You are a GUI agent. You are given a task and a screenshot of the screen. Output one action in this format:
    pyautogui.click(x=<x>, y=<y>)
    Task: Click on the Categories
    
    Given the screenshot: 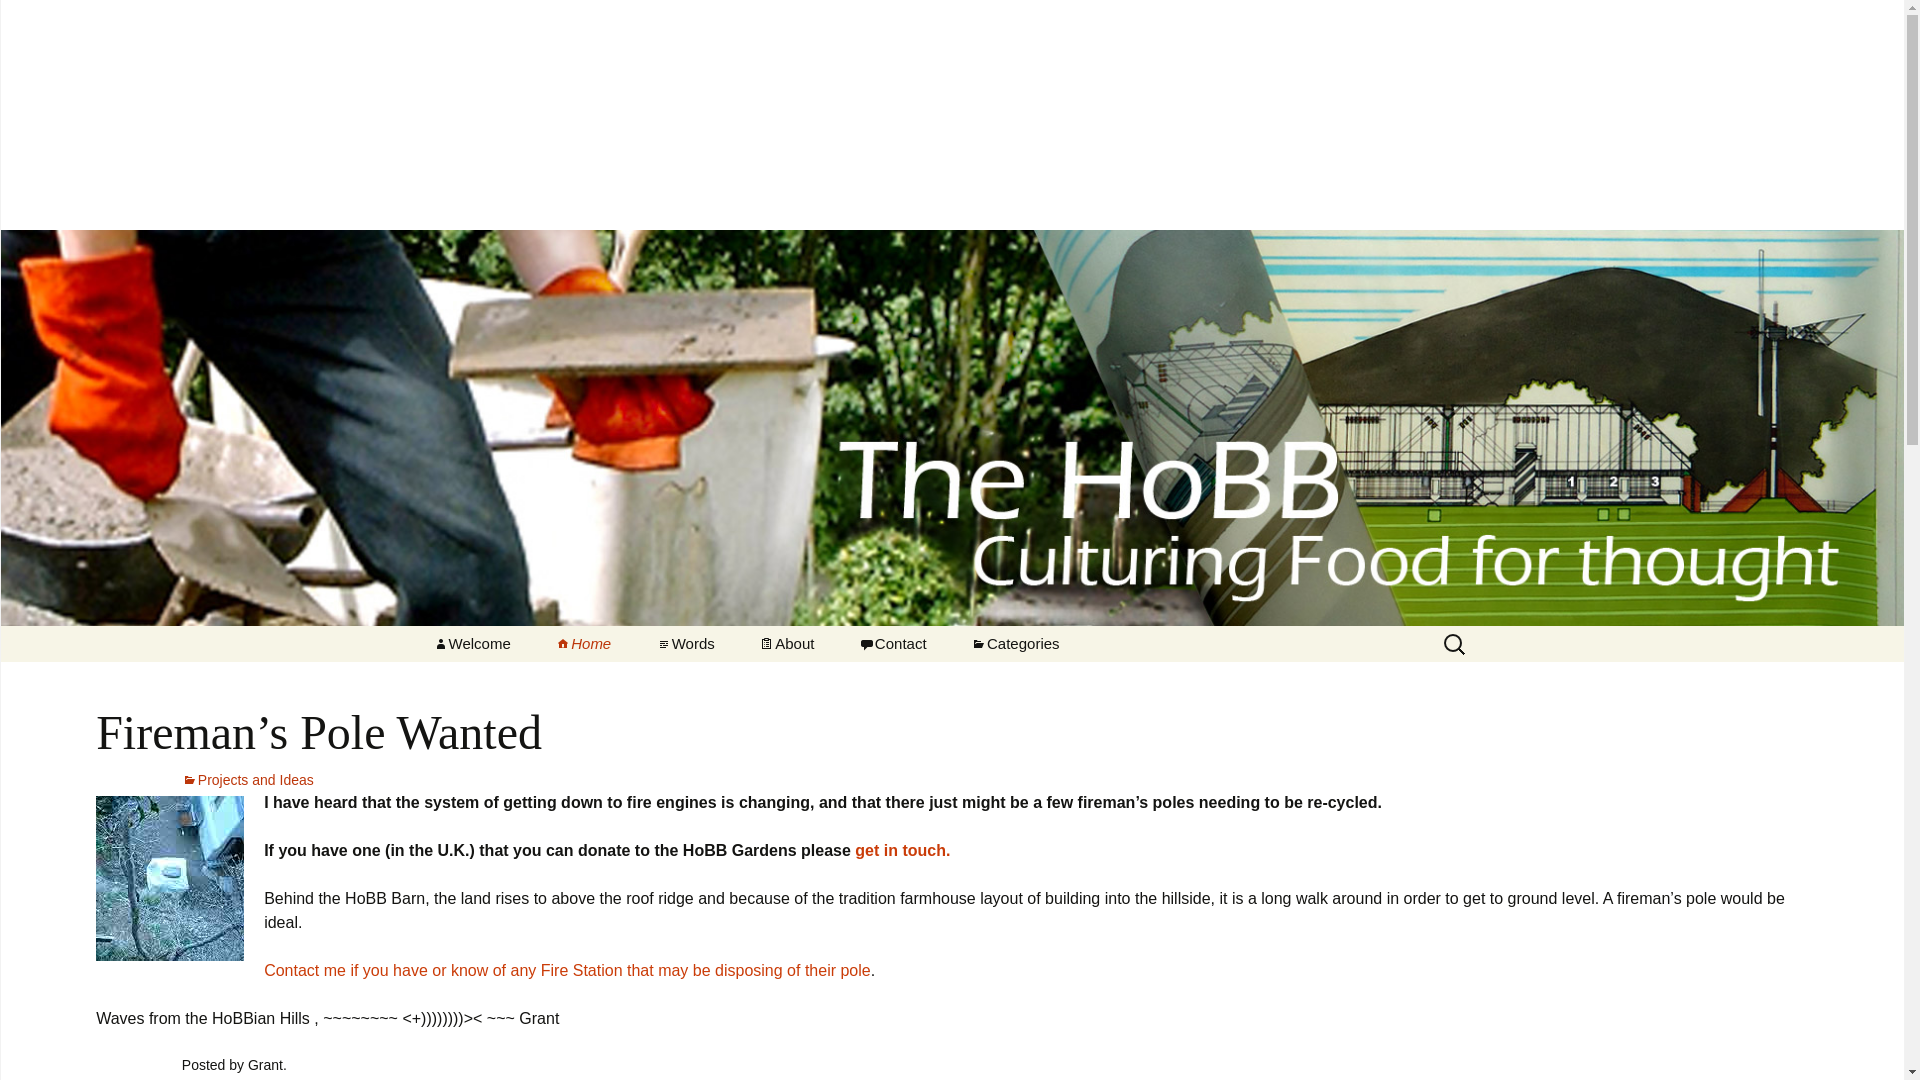 What is the action you would take?
    pyautogui.click(x=1014, y=644)
    